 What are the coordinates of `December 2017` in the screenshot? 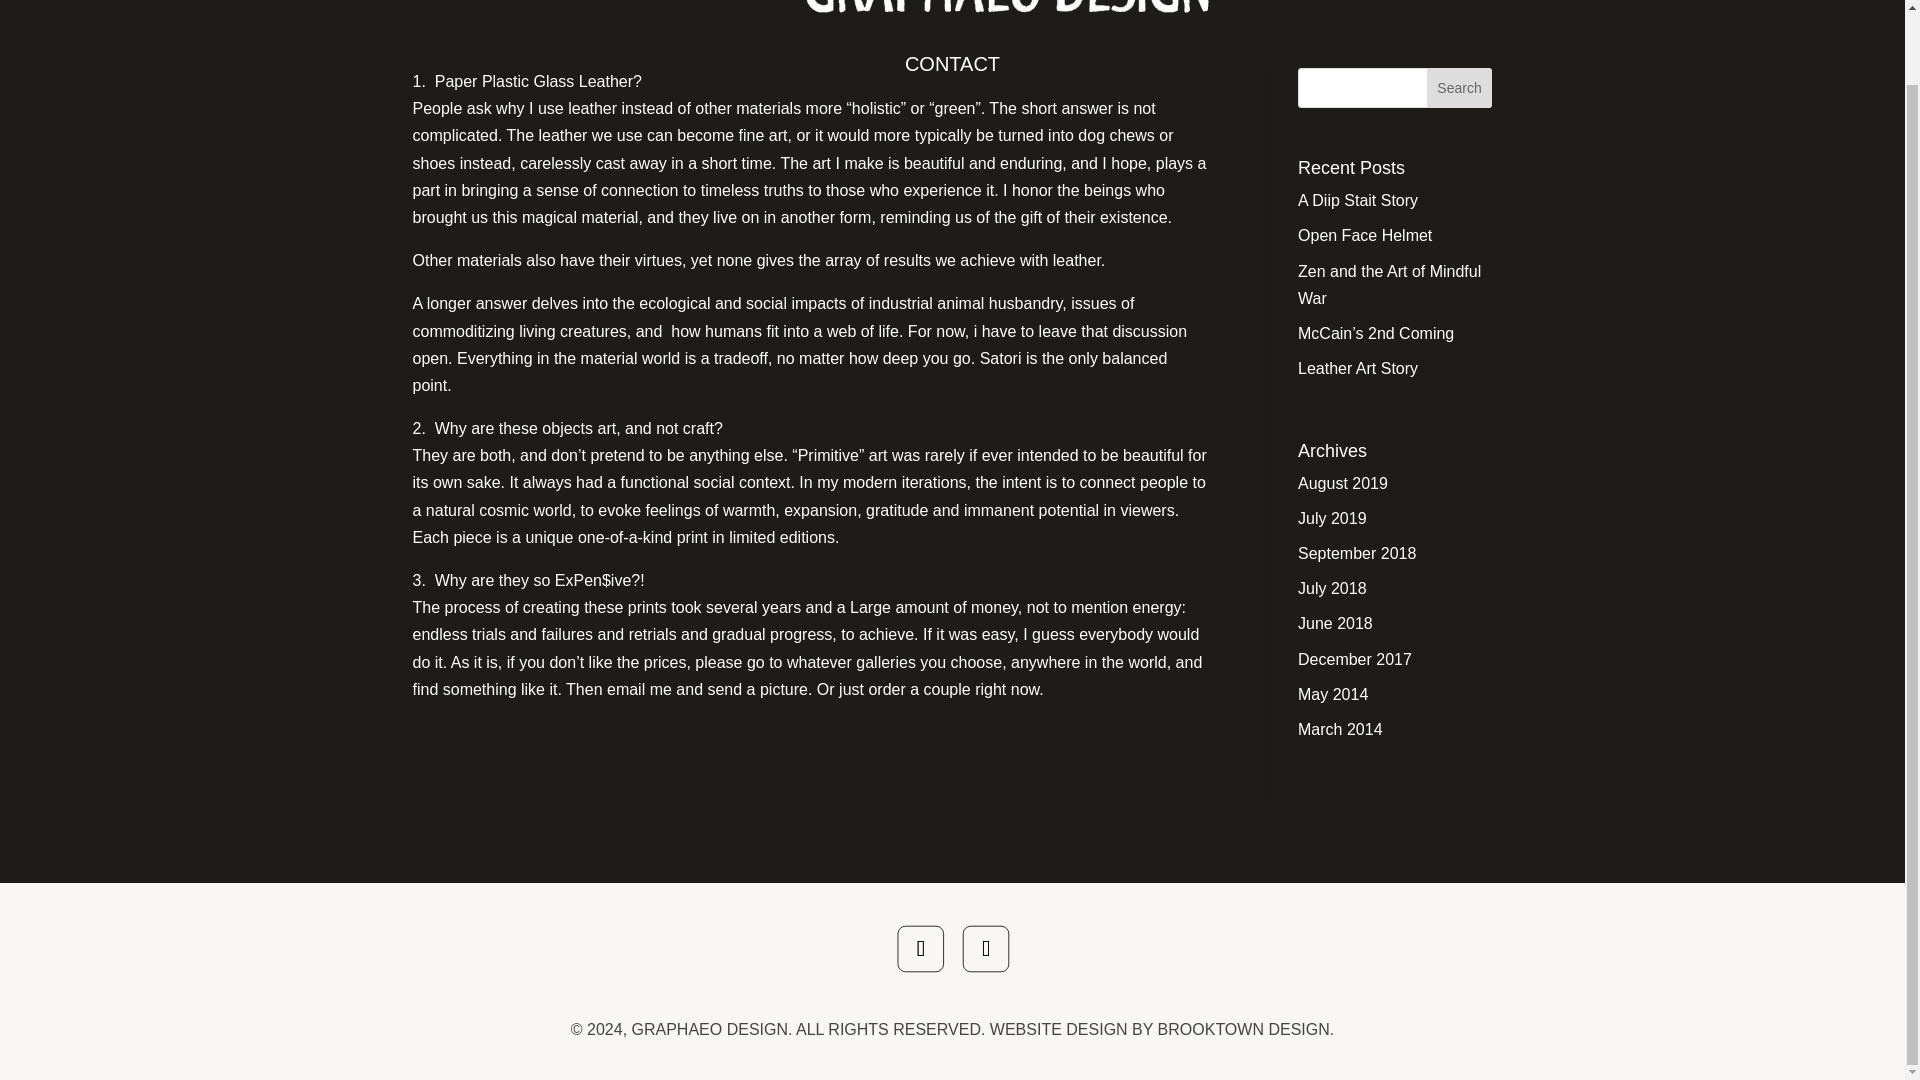 It's located at (1354, 660).